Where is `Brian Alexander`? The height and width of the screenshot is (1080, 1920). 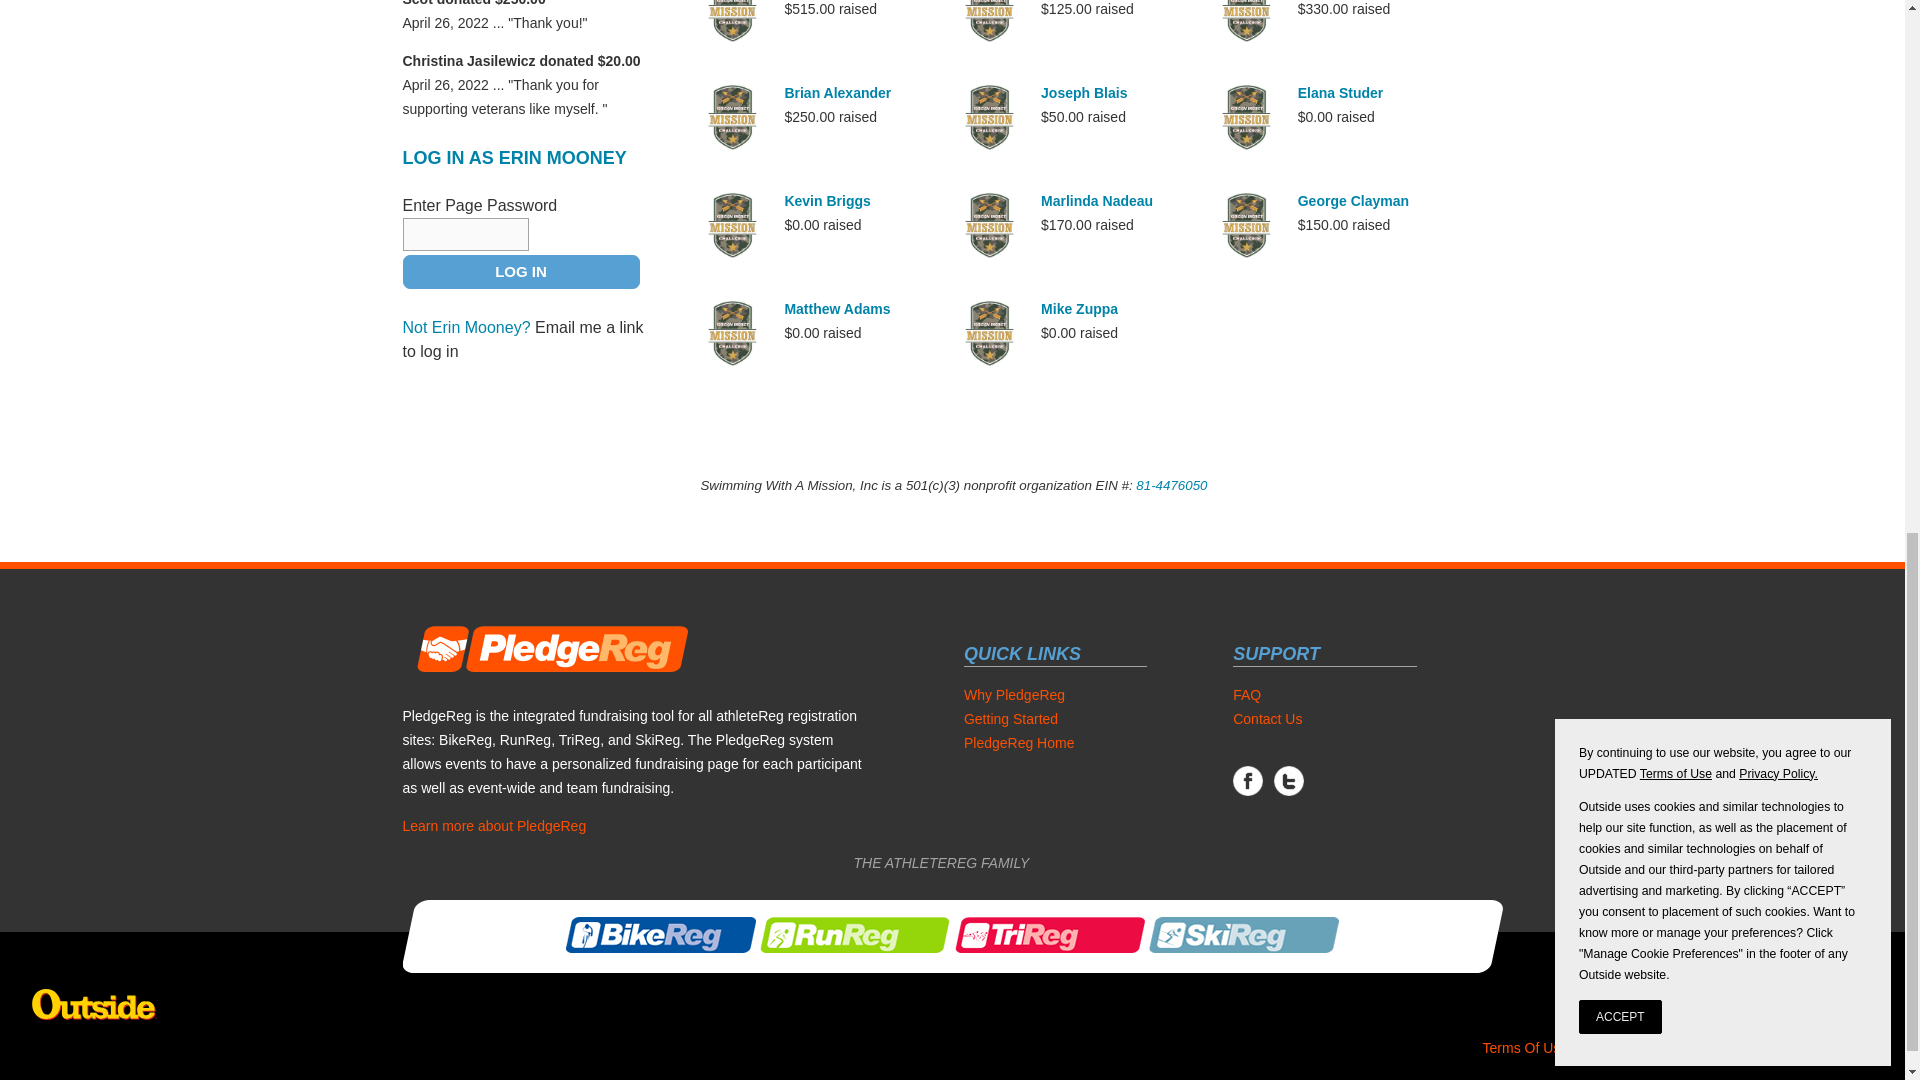 Brian Alexander is located at coordinates (836, 93).